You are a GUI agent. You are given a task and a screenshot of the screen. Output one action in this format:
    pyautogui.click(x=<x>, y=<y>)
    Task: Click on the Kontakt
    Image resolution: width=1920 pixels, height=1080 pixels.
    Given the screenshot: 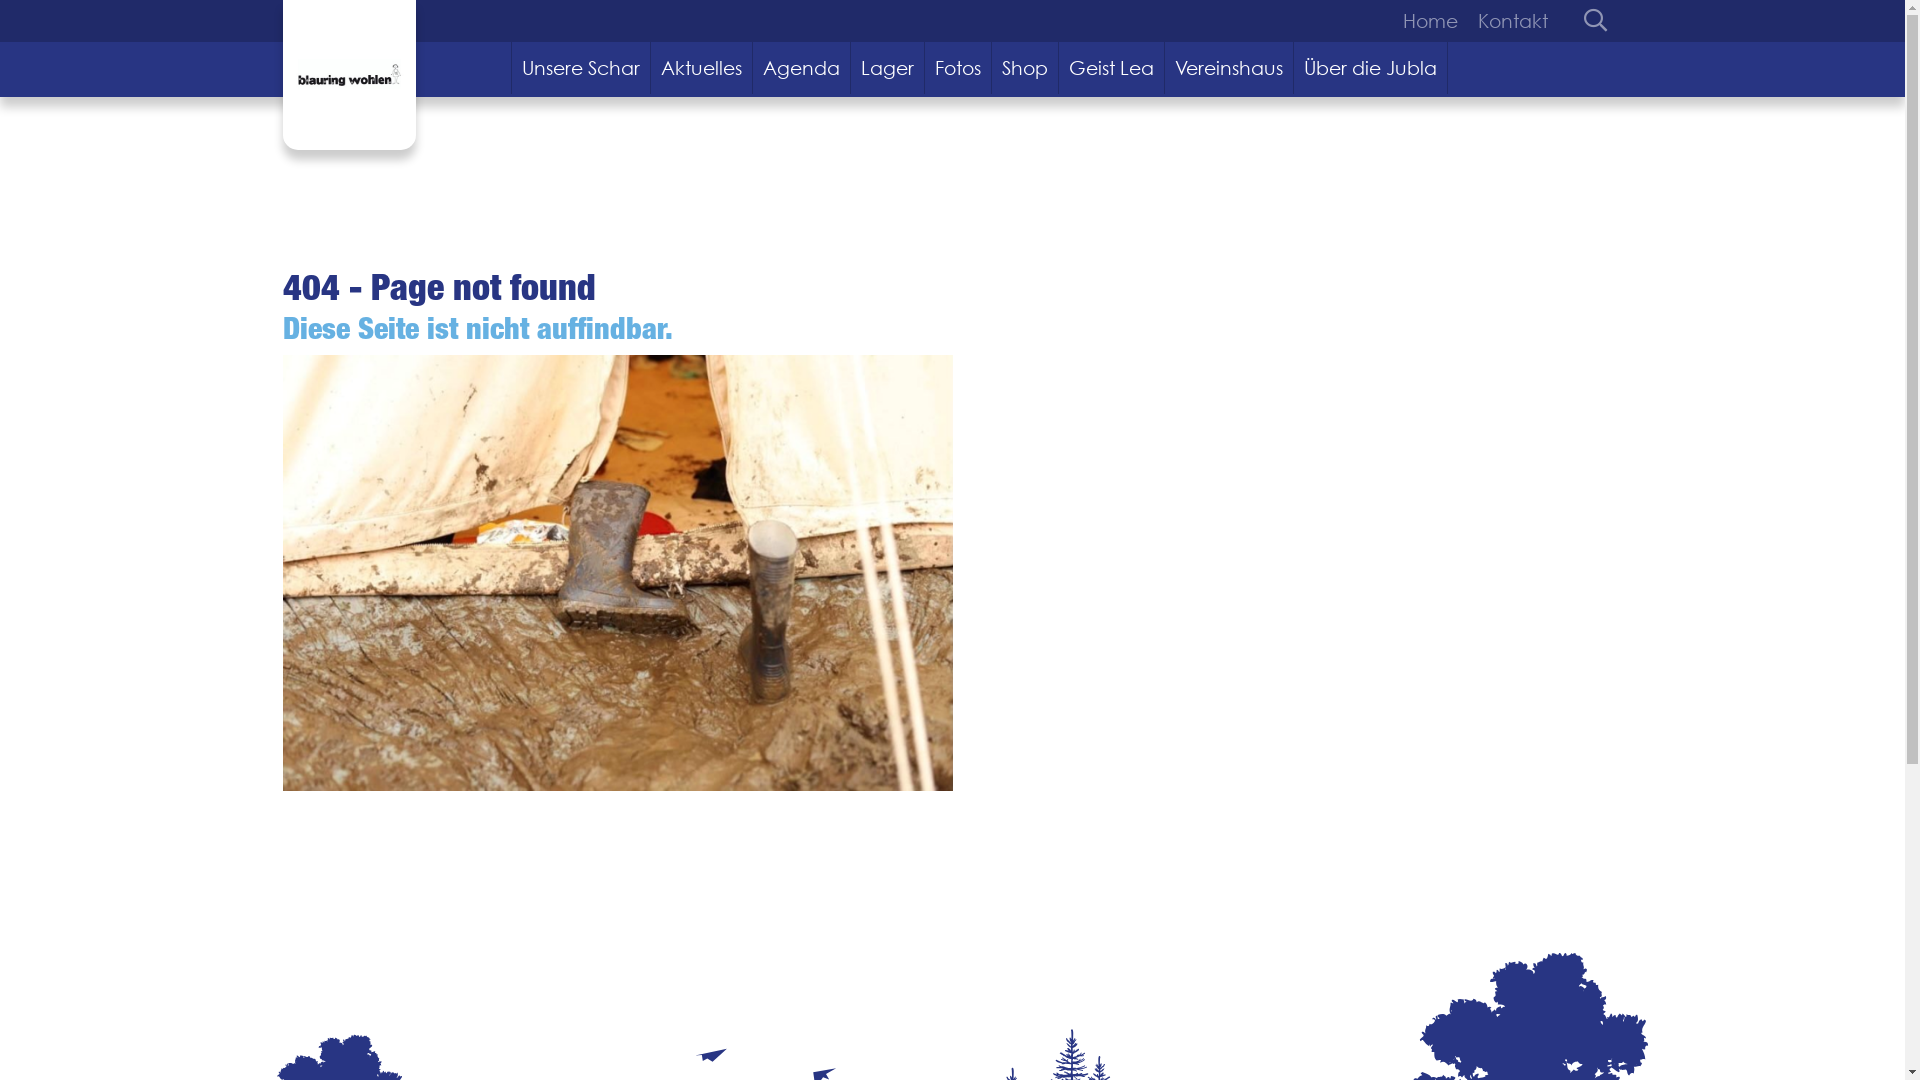 What is the action you would take?
    pyautogui.click(x=1508, y=21)
    